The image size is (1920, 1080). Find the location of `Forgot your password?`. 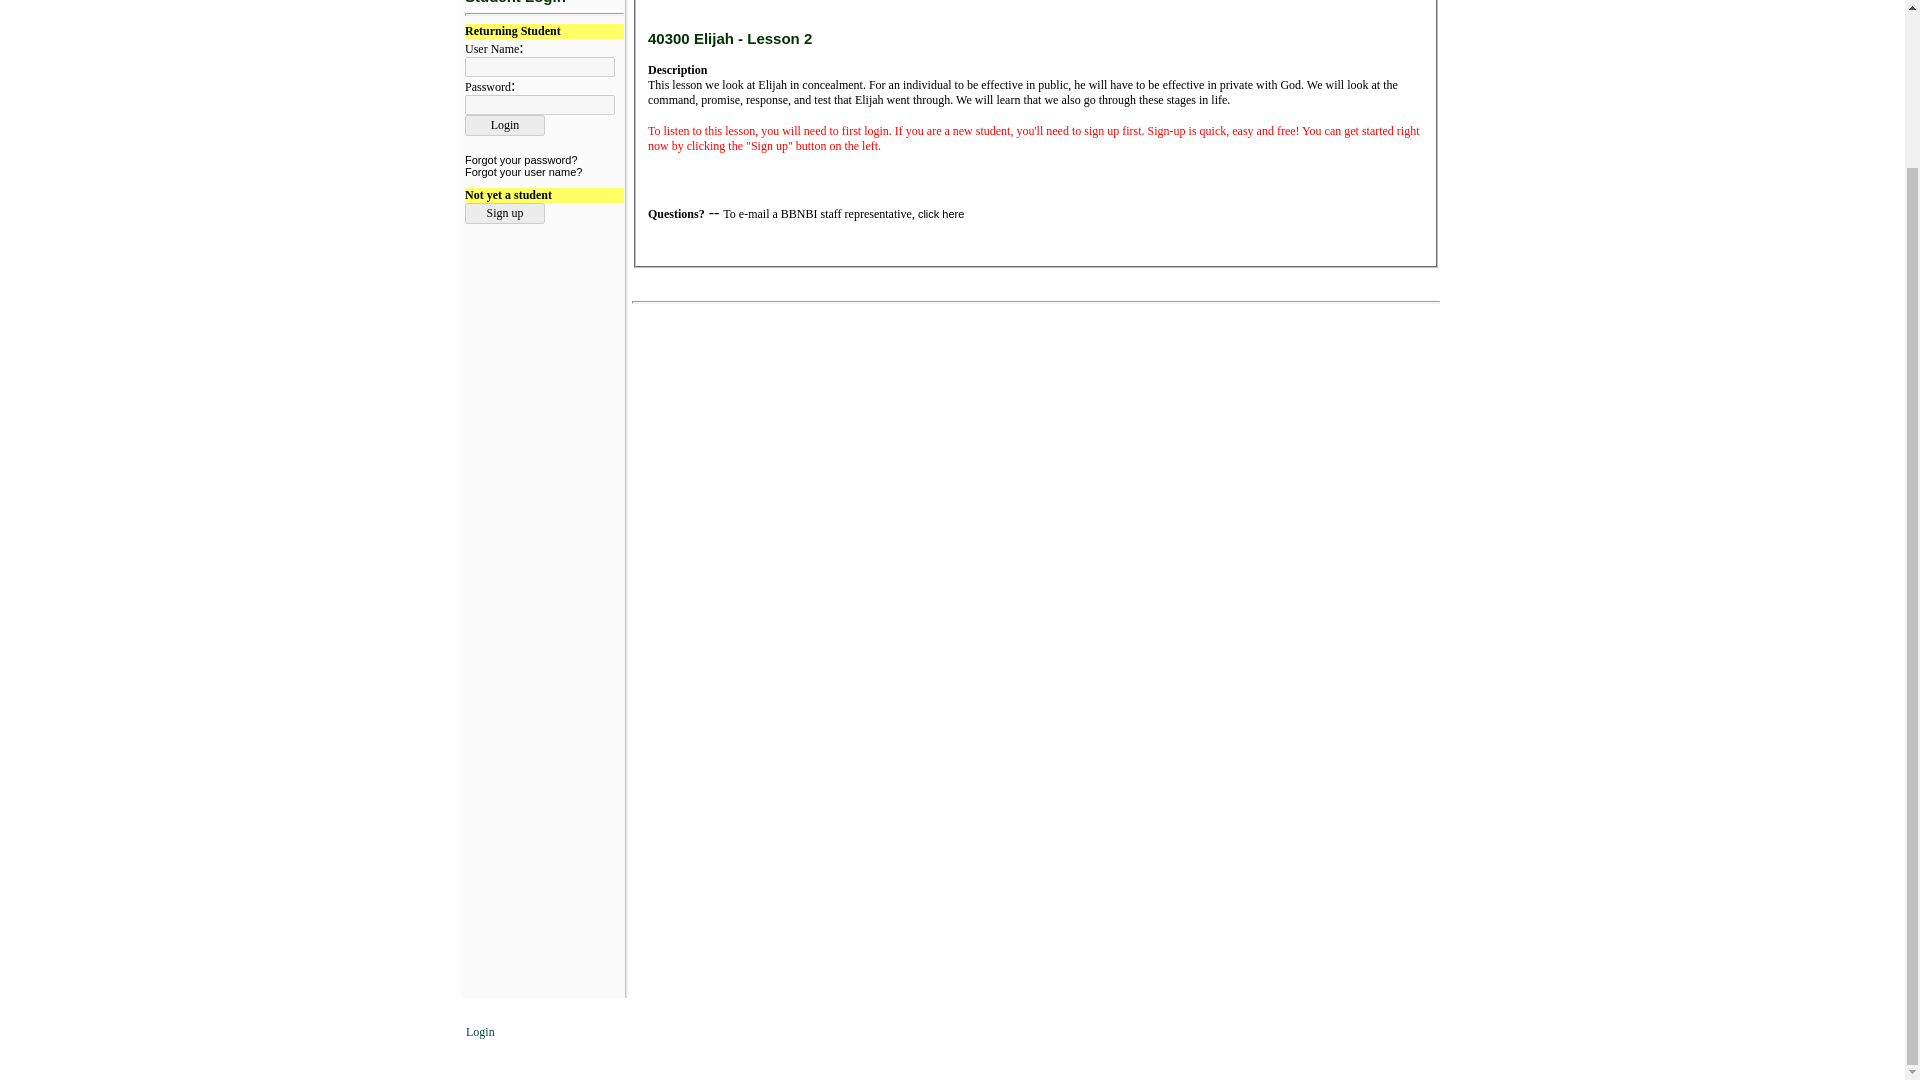

Forgot your password? is located at coordinates (520, 160).